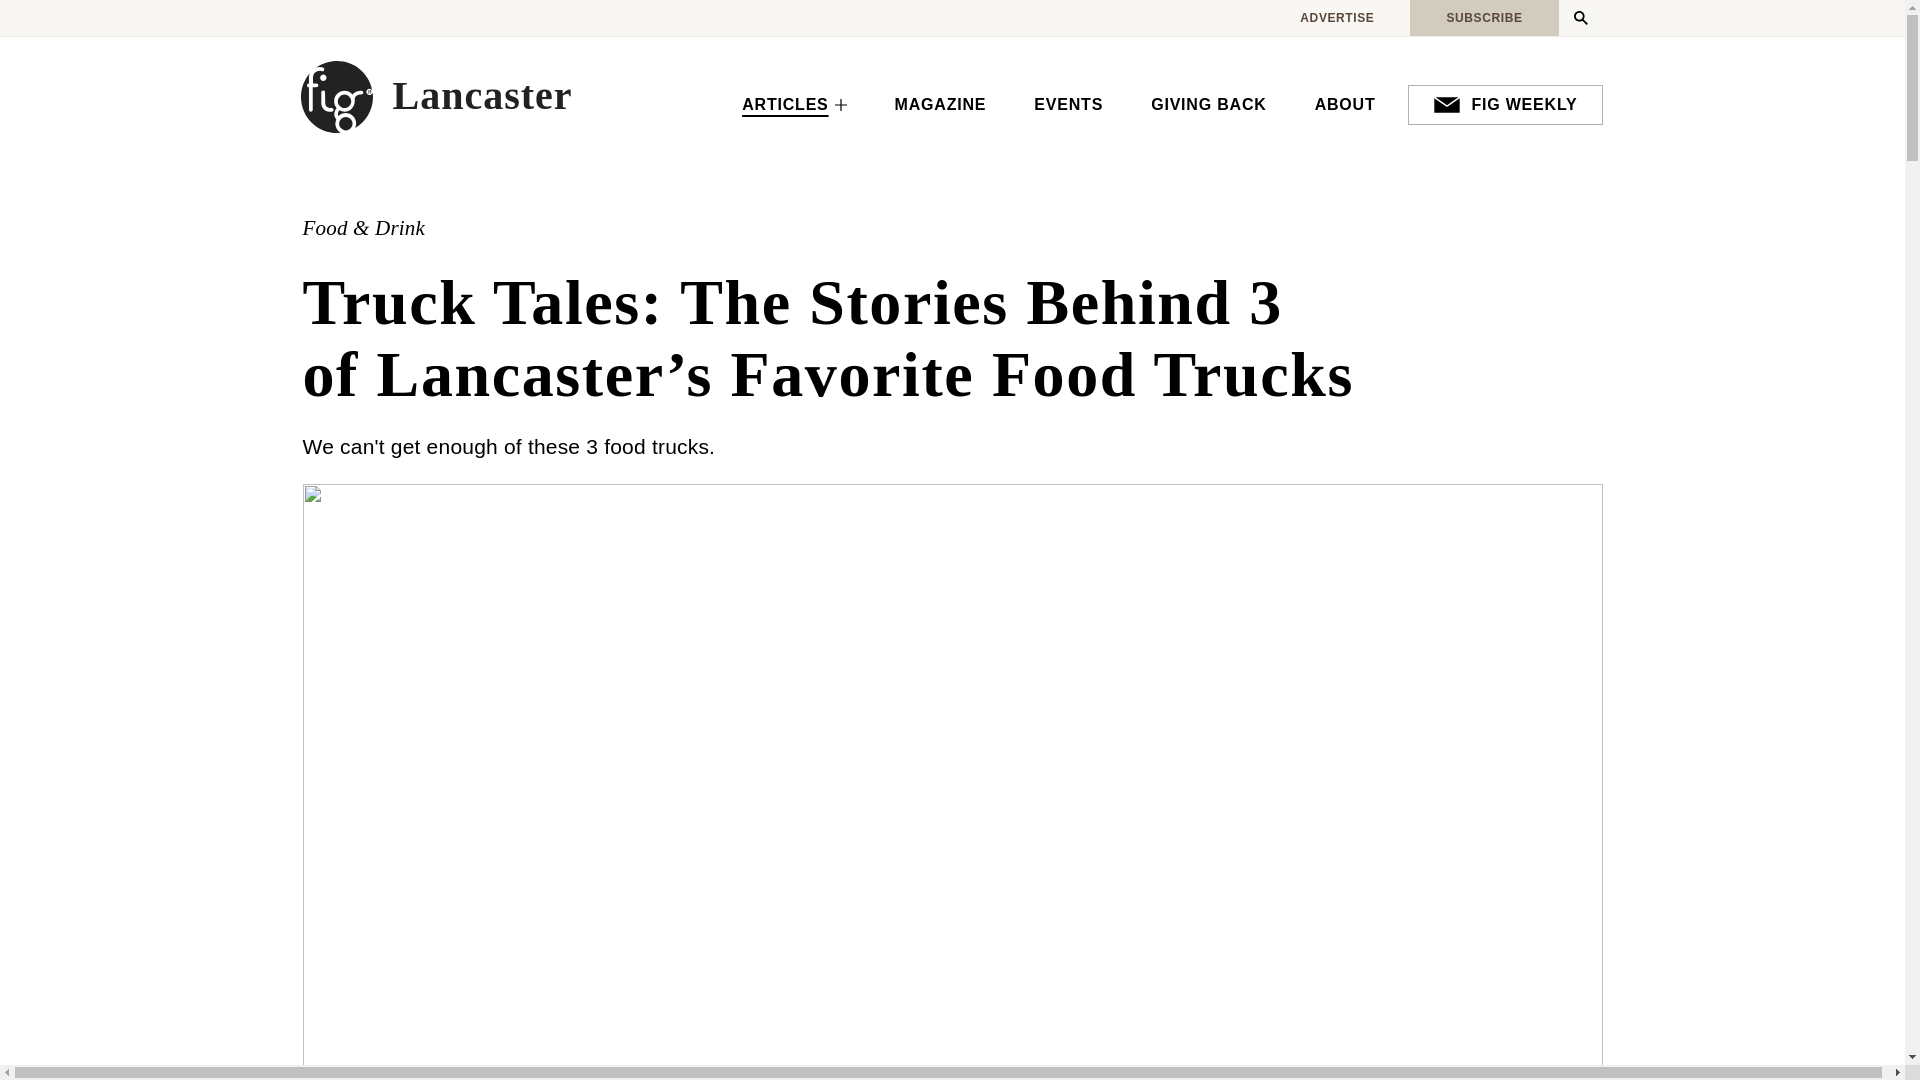 The height and width of the screenshot is (1080, 1920). Describe the element at coordinates (436, 96) in the screenshot. I see `Lancaster` at that location.